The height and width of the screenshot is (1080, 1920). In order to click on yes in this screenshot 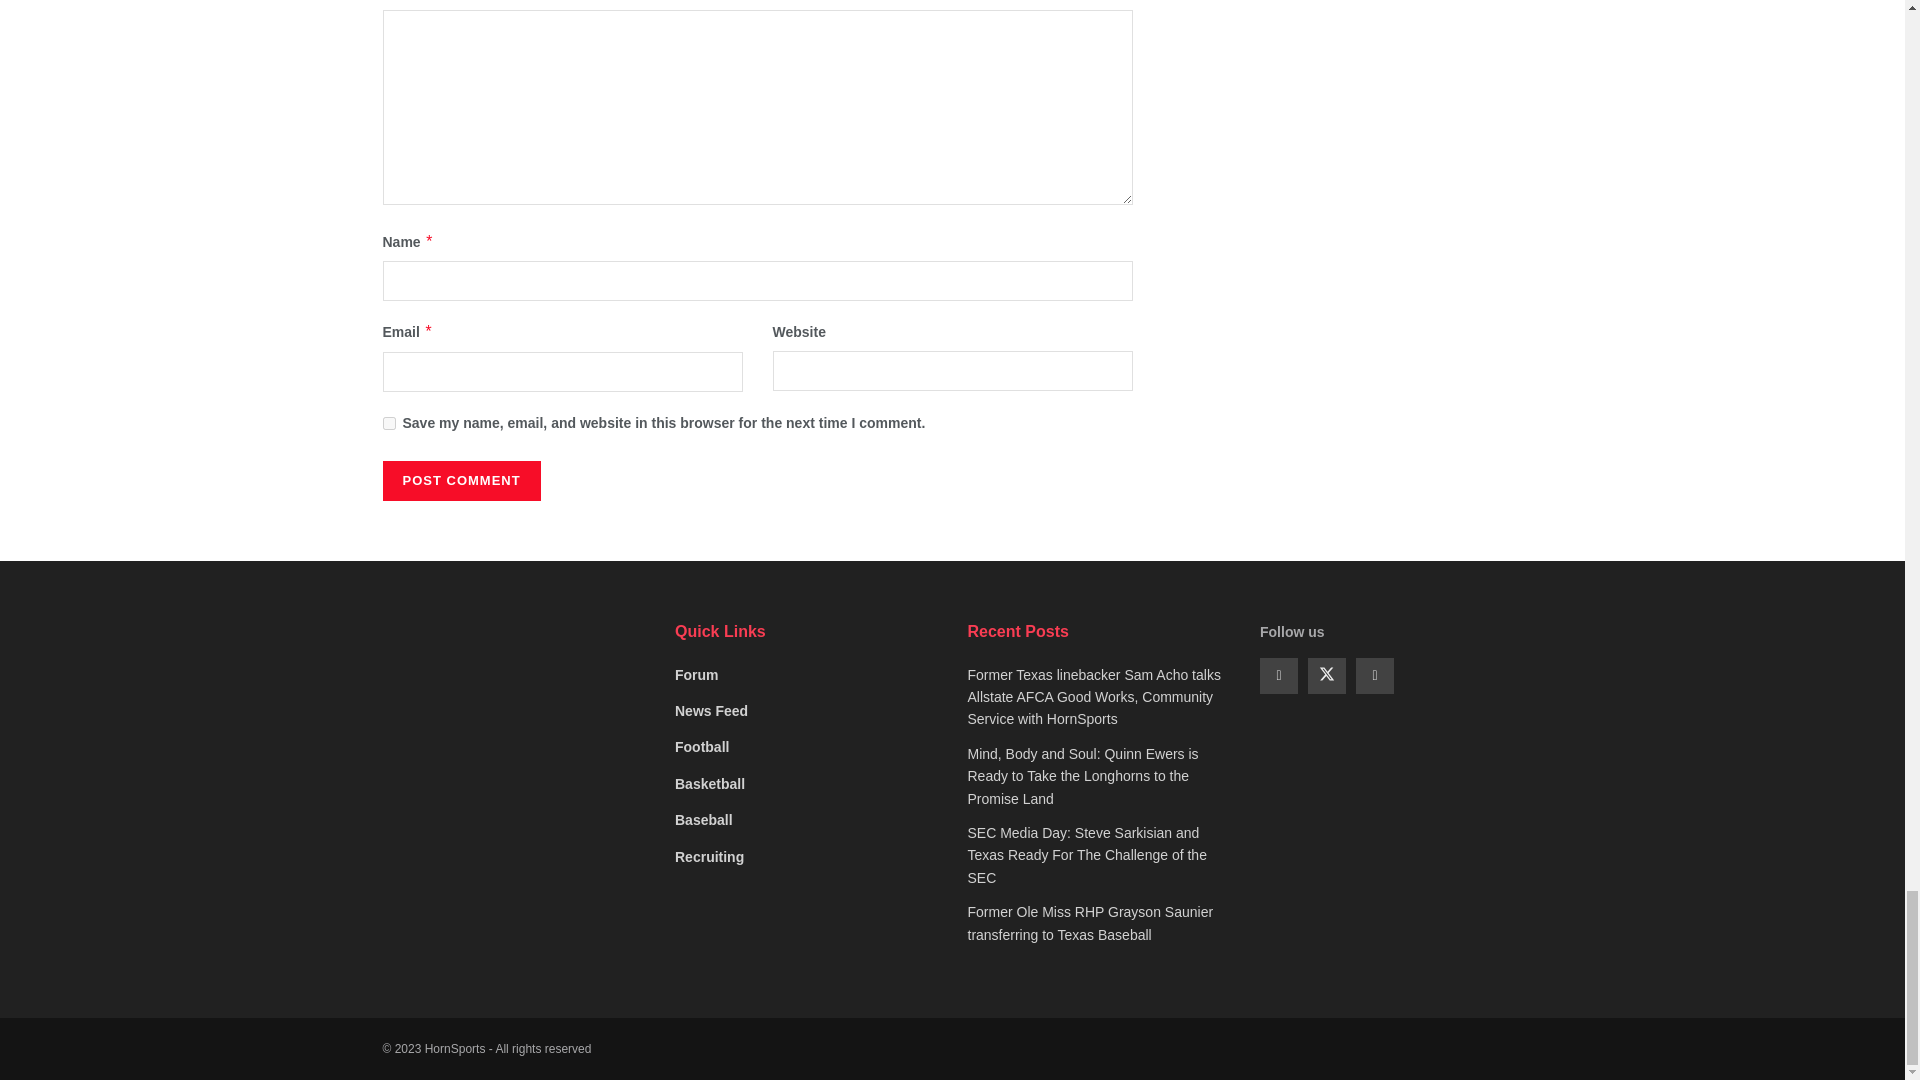, I will do `click(388, 422)`.